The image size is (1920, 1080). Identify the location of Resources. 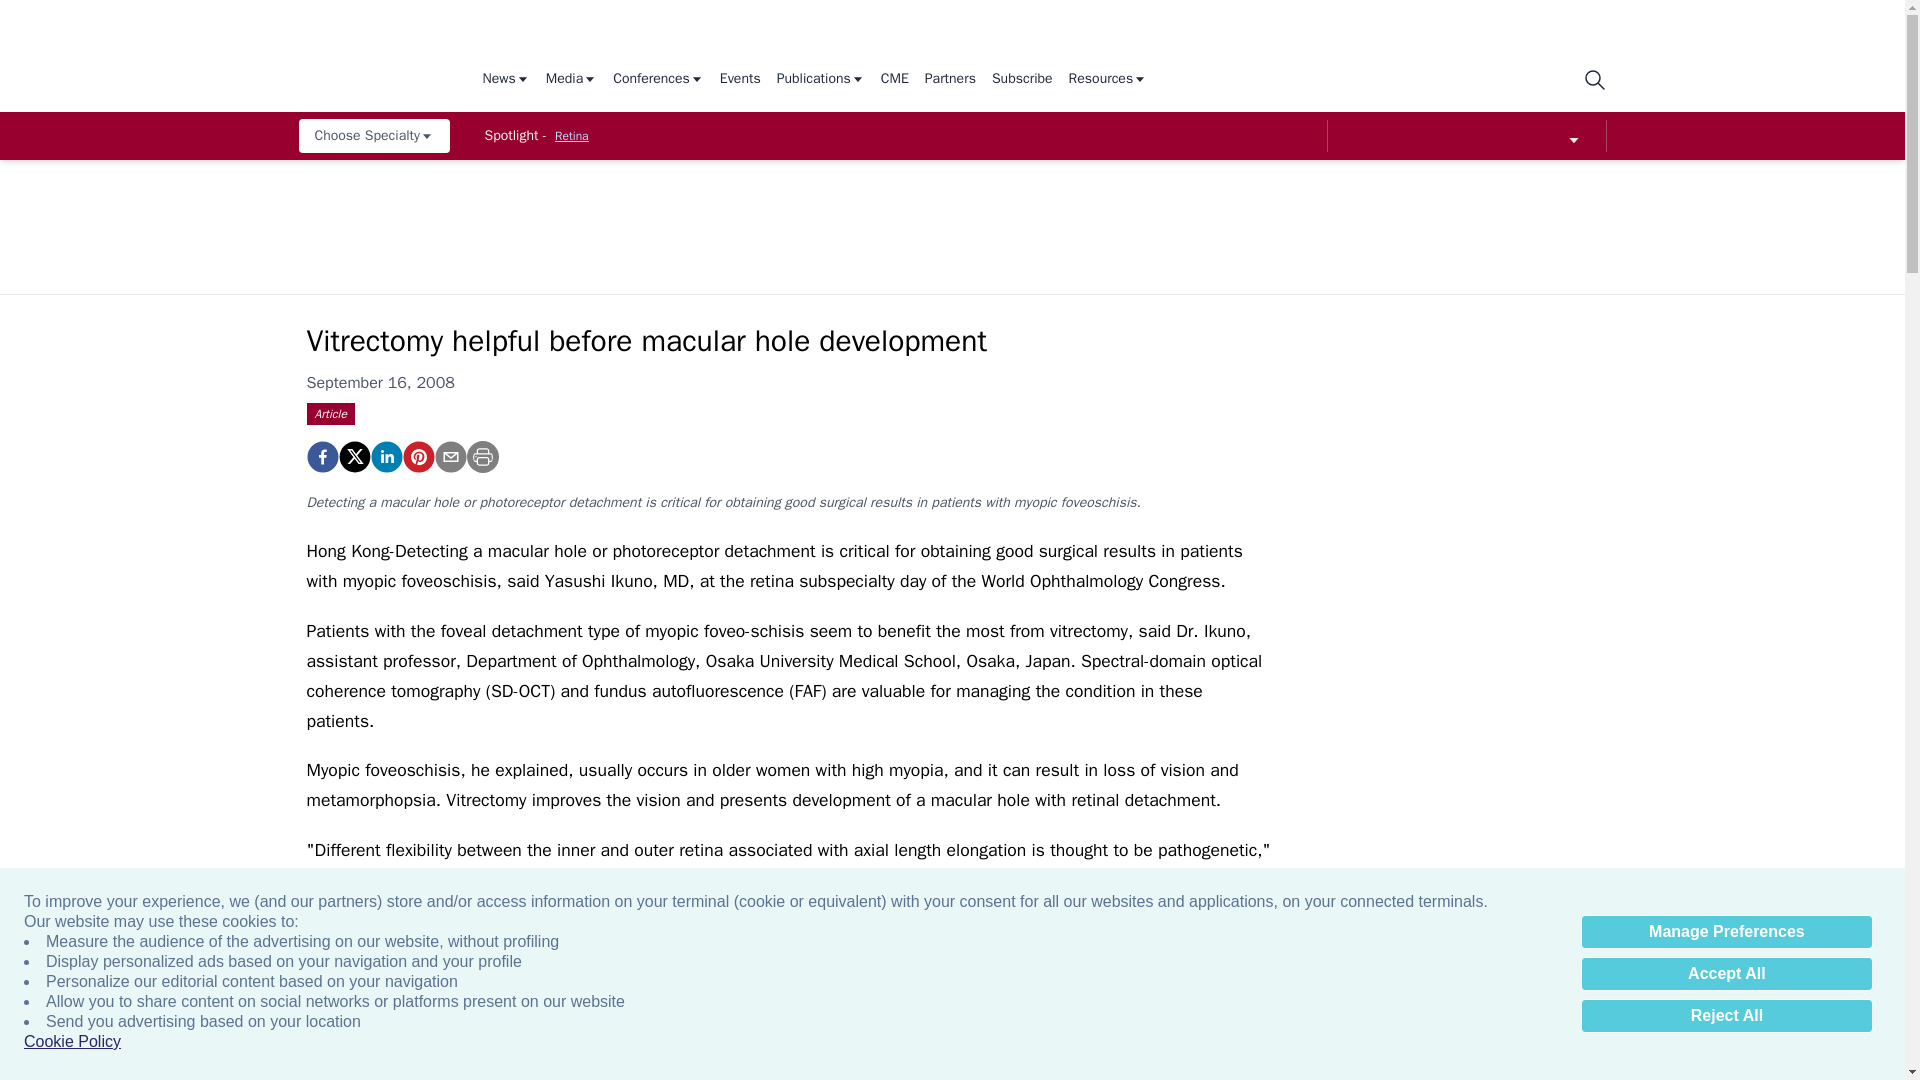
(1108, 80).